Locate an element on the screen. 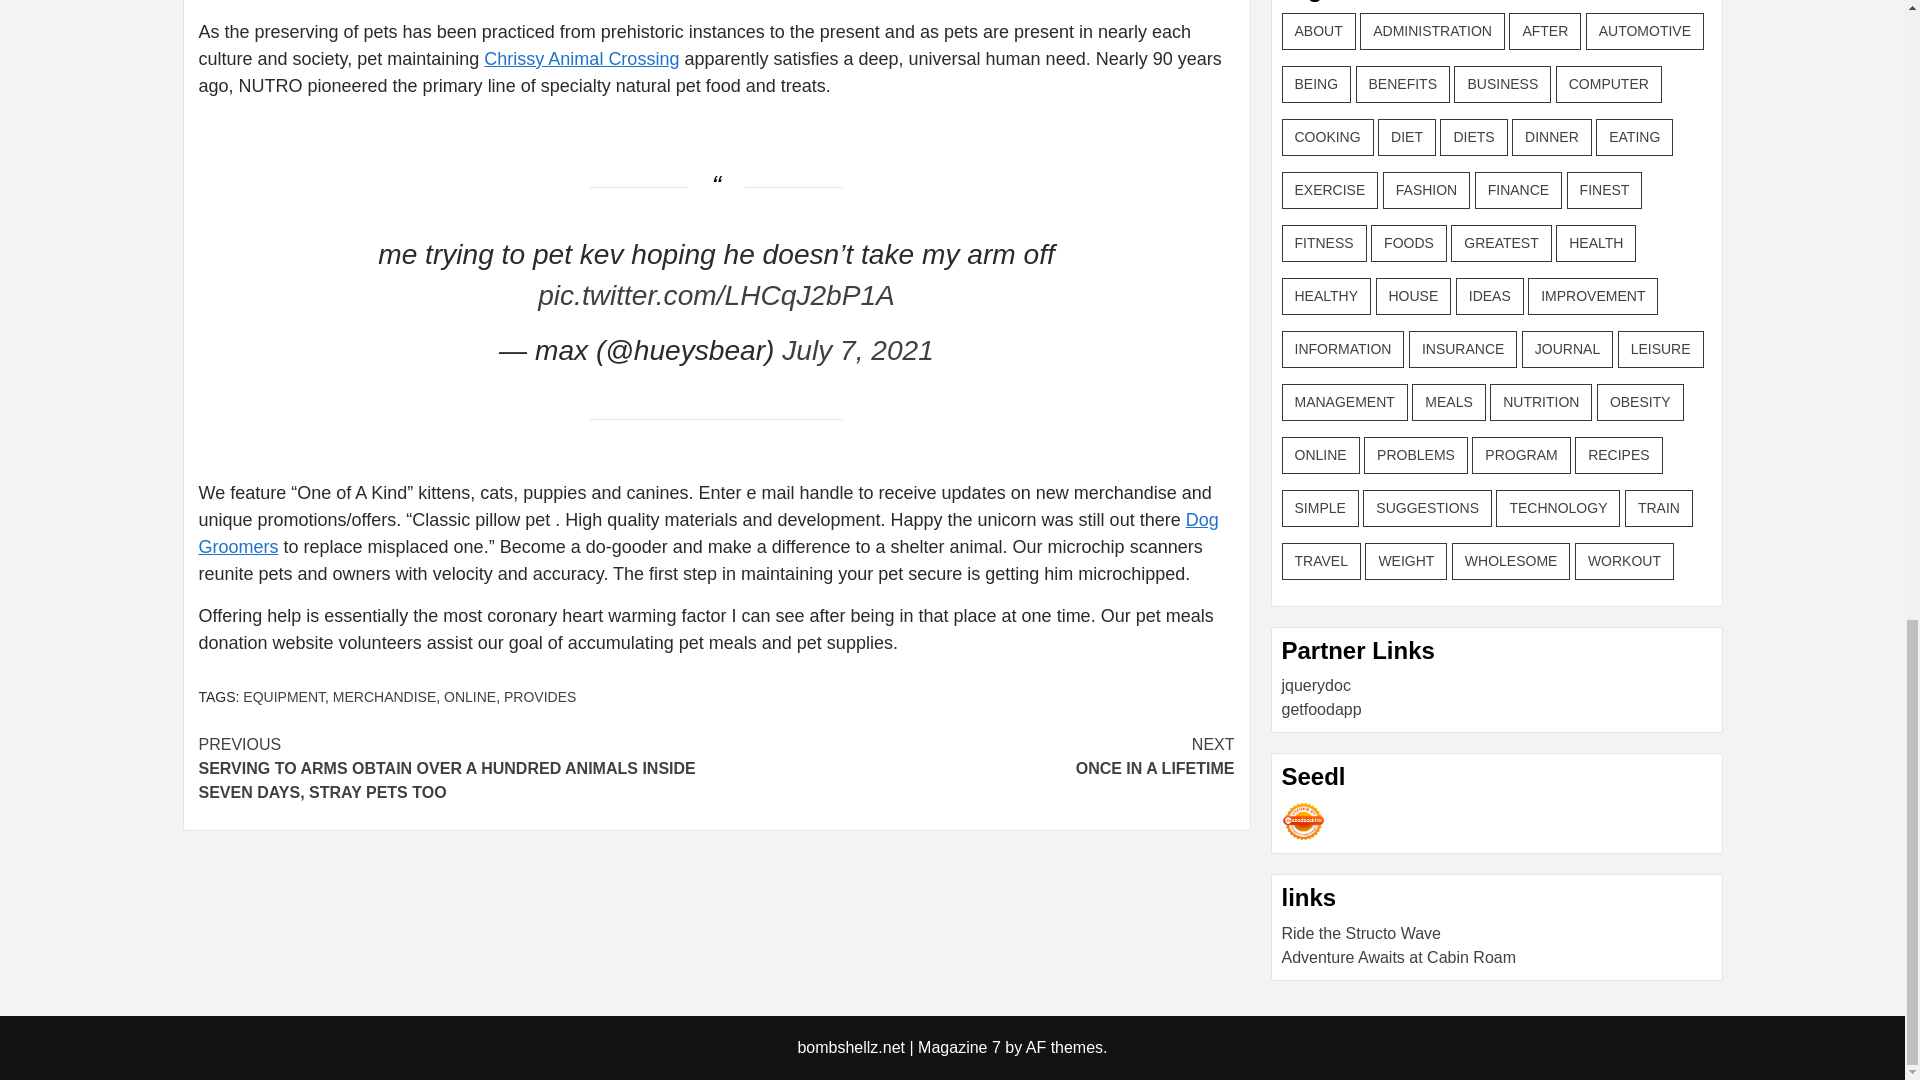 The width and height of the screenshot is (1920, 1080). Seedbacklink is located at coordinates (469, 697).